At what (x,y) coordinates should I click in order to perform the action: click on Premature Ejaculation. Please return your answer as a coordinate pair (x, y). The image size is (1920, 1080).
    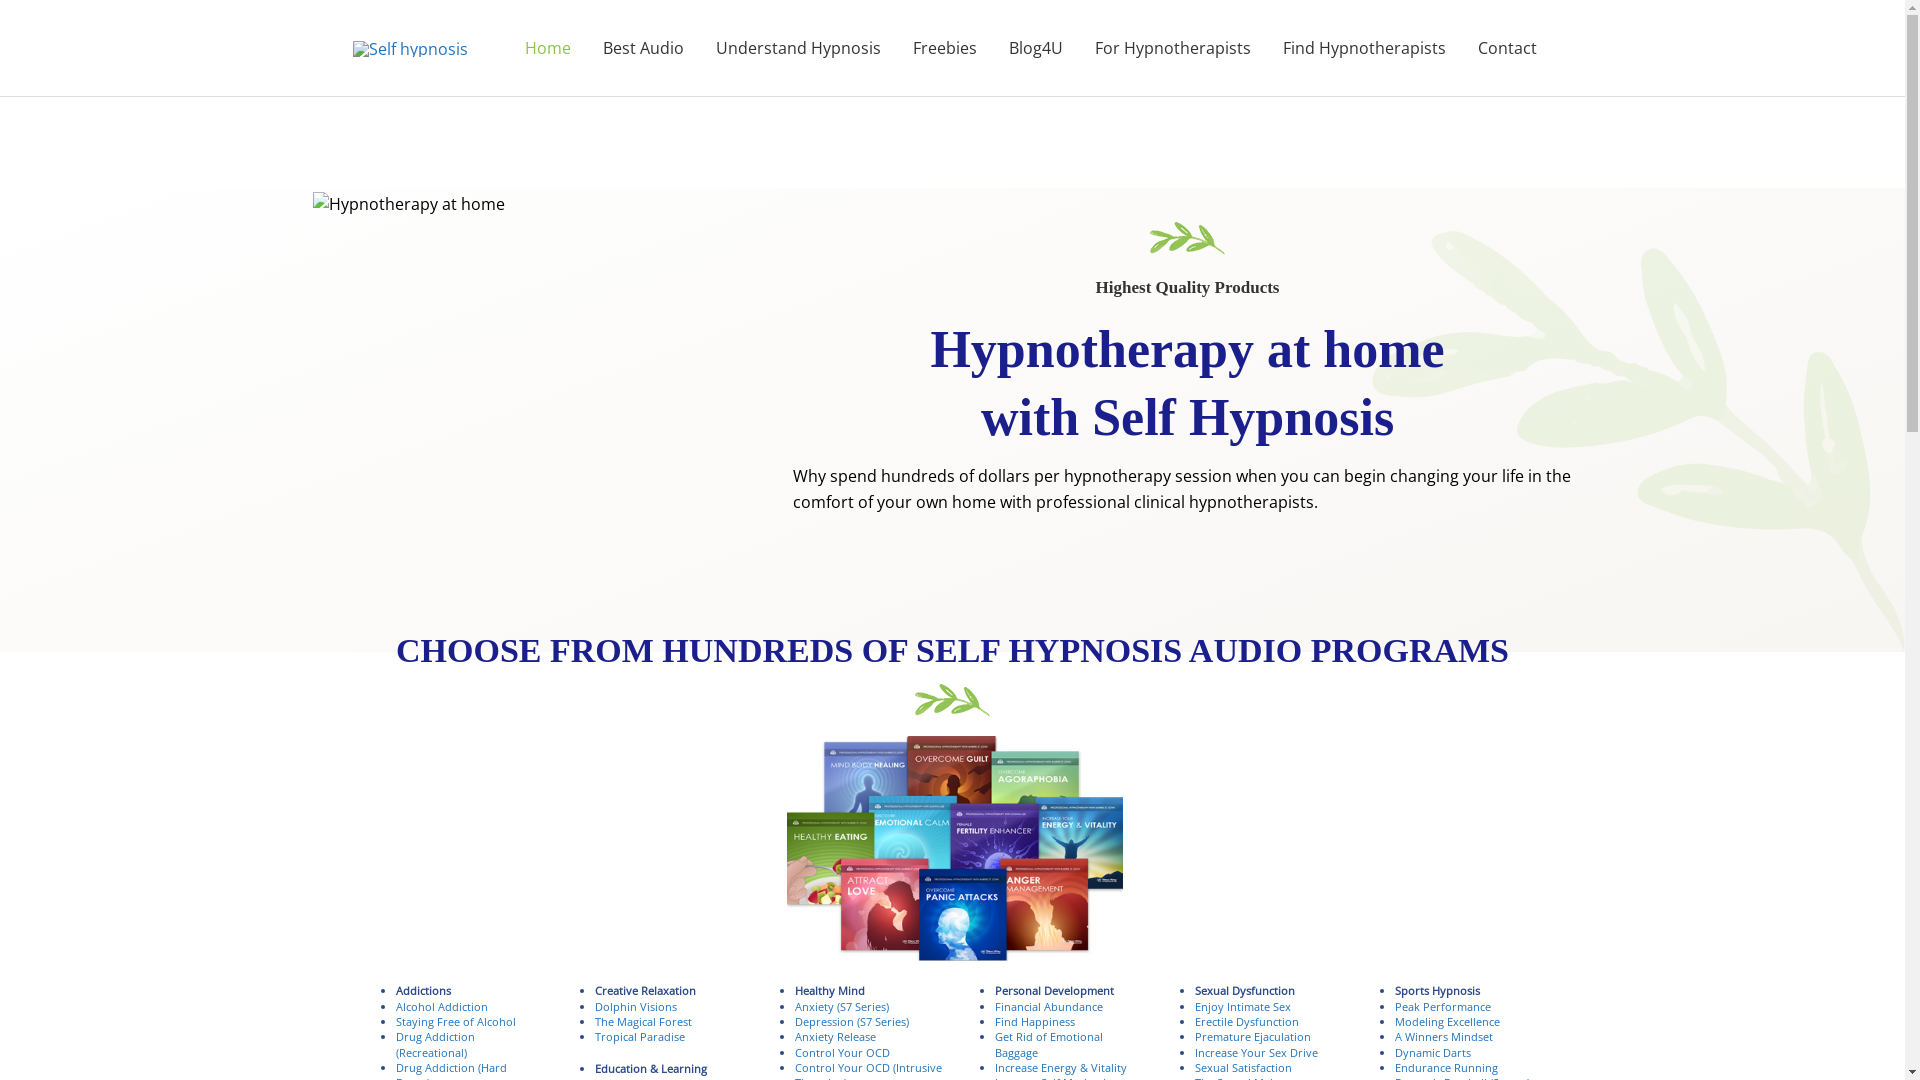
    Looking at the image, I should click on (1253, 1036).